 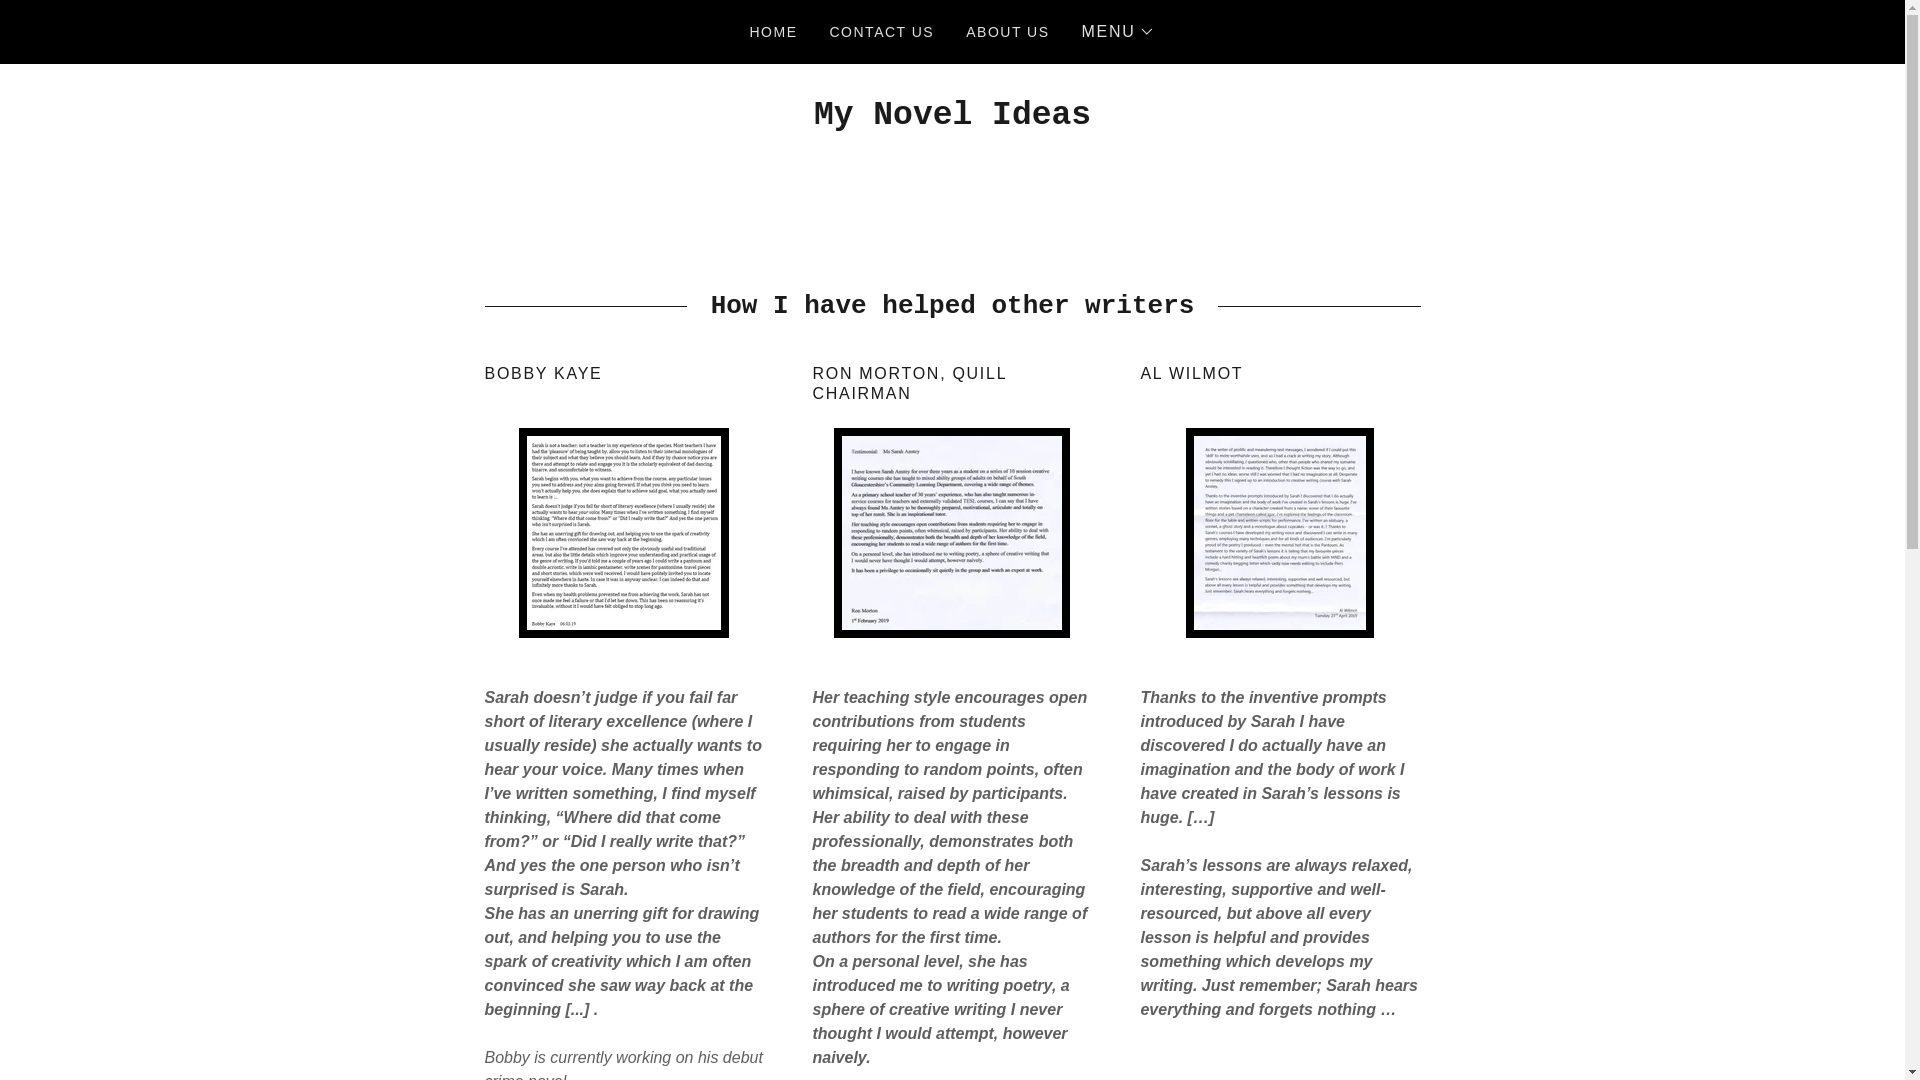 I want to click on My Novel Ideas, so click(x=952, y=118).